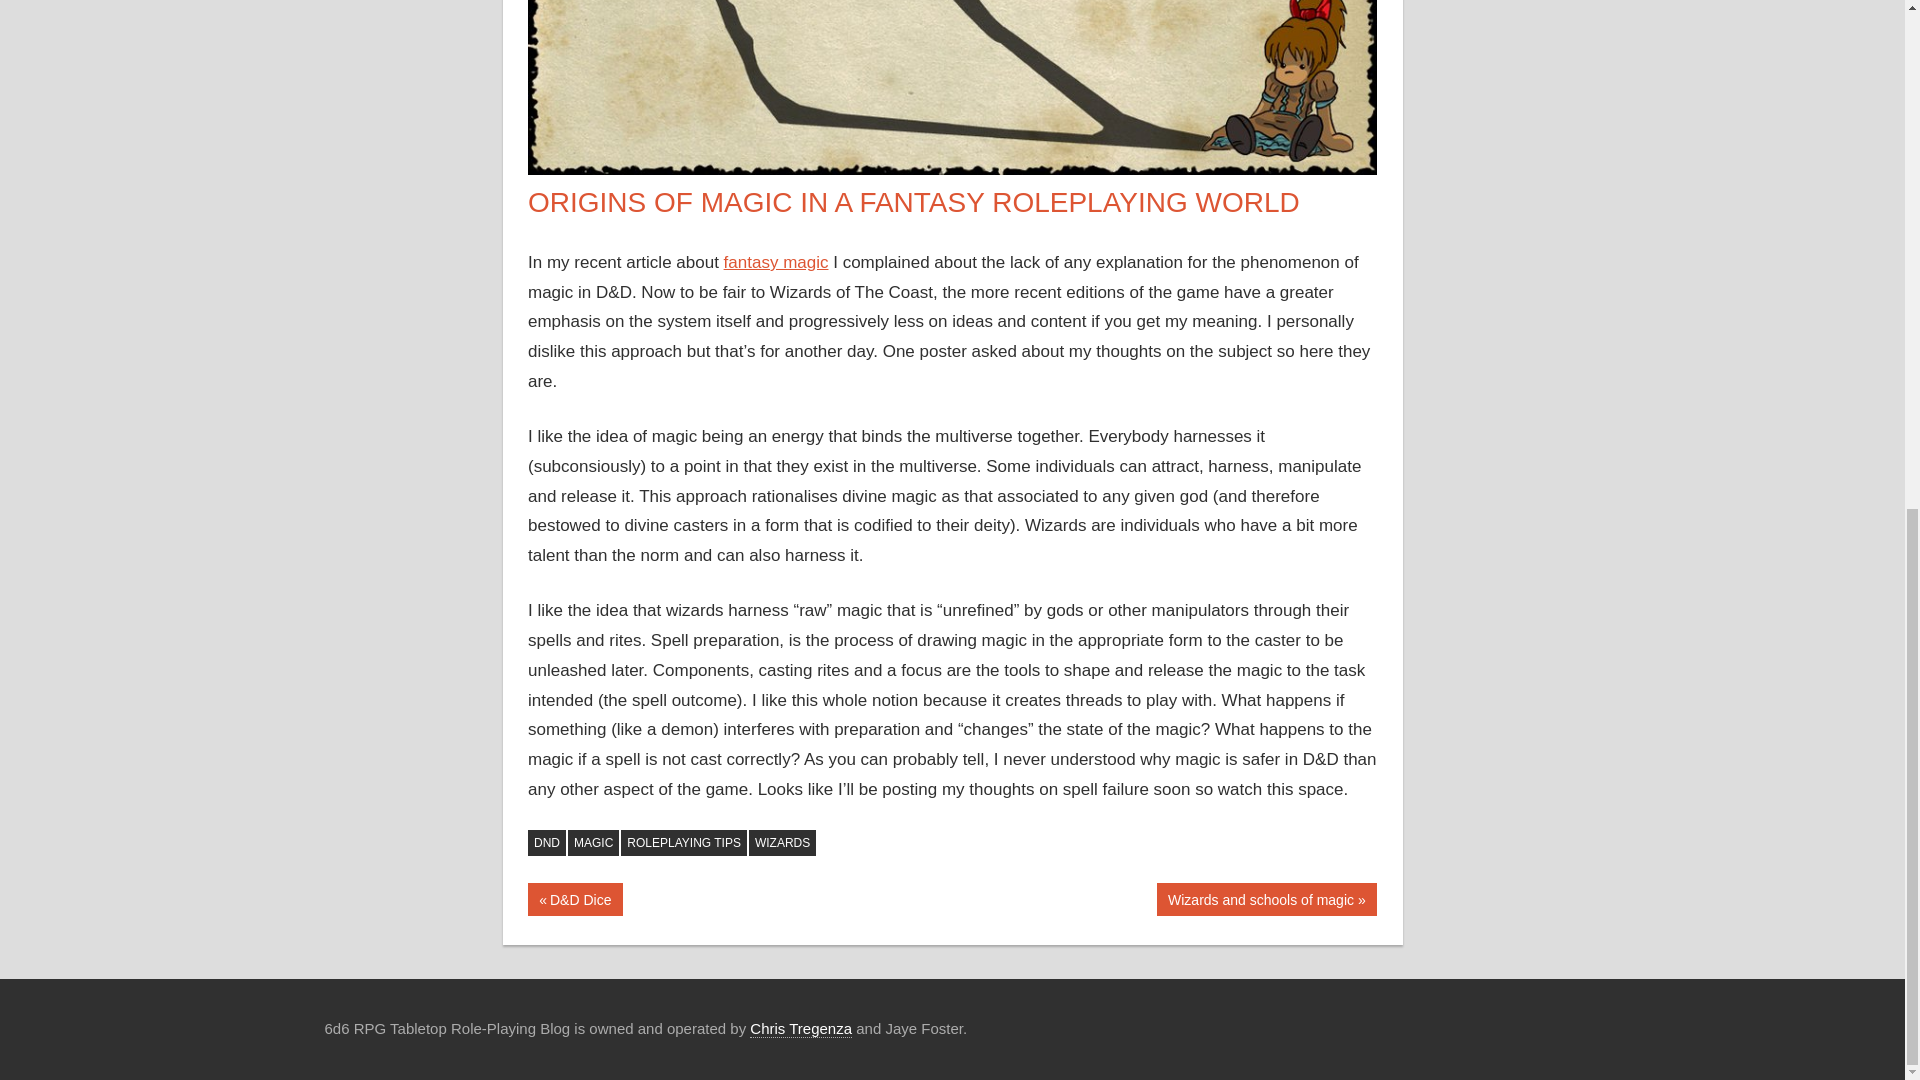 This screenshot has height=1080, width=1920. I want to click on fantasy magic, so click(776, 262).